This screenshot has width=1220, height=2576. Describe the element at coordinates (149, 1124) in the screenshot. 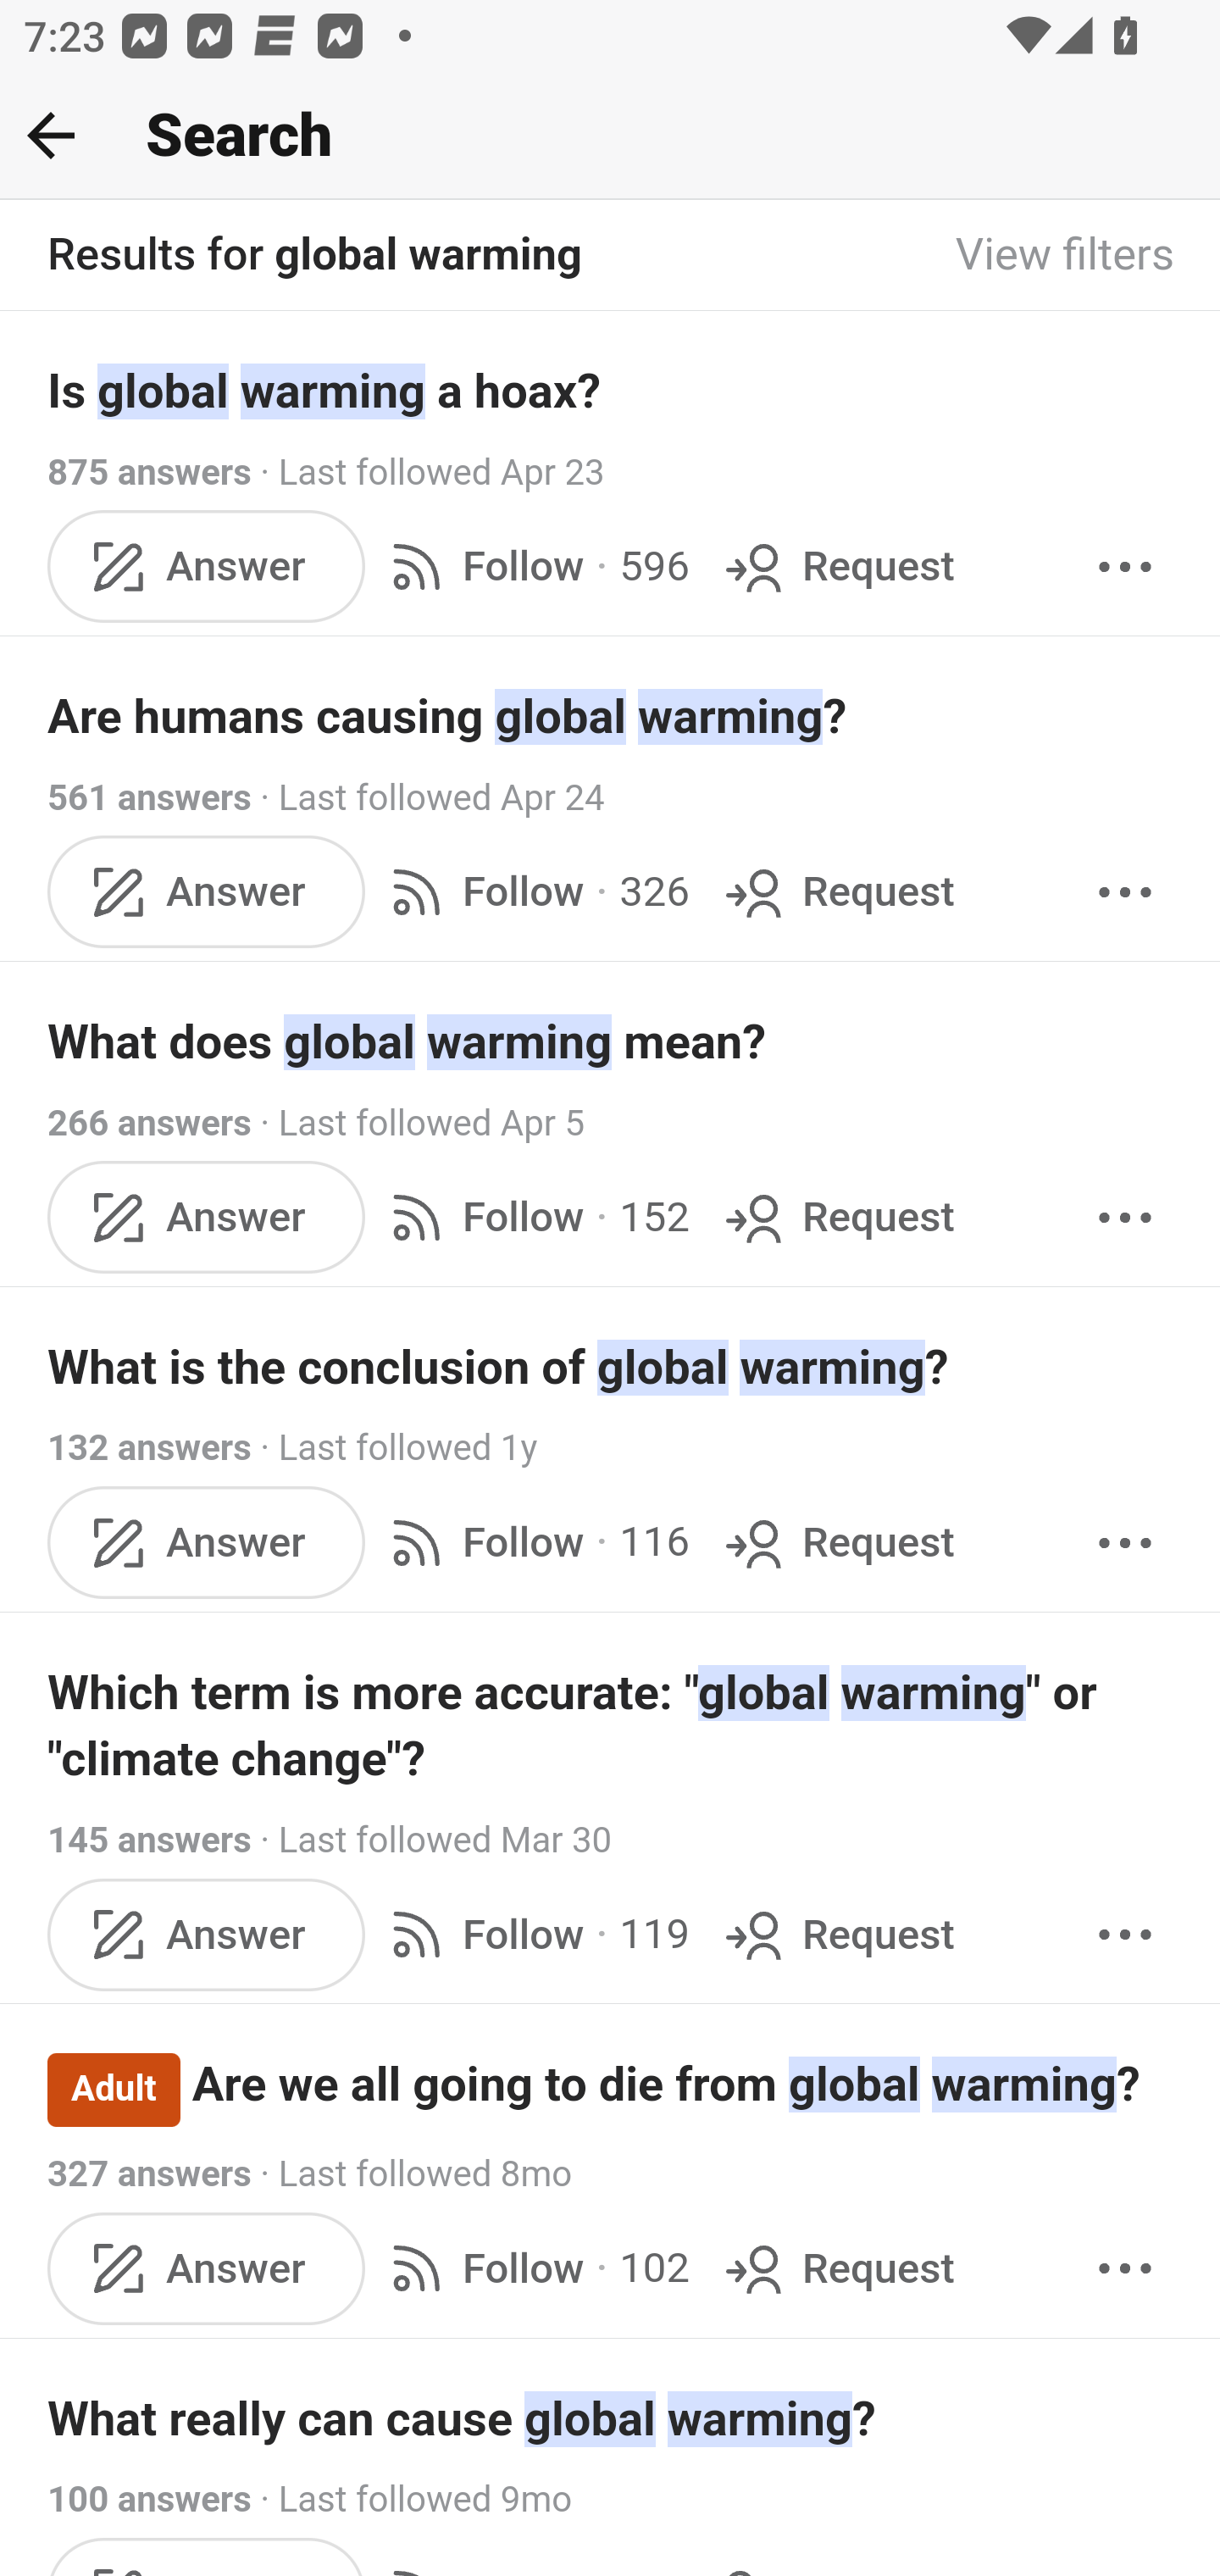

I see `266 answers 266  answers` at that location.